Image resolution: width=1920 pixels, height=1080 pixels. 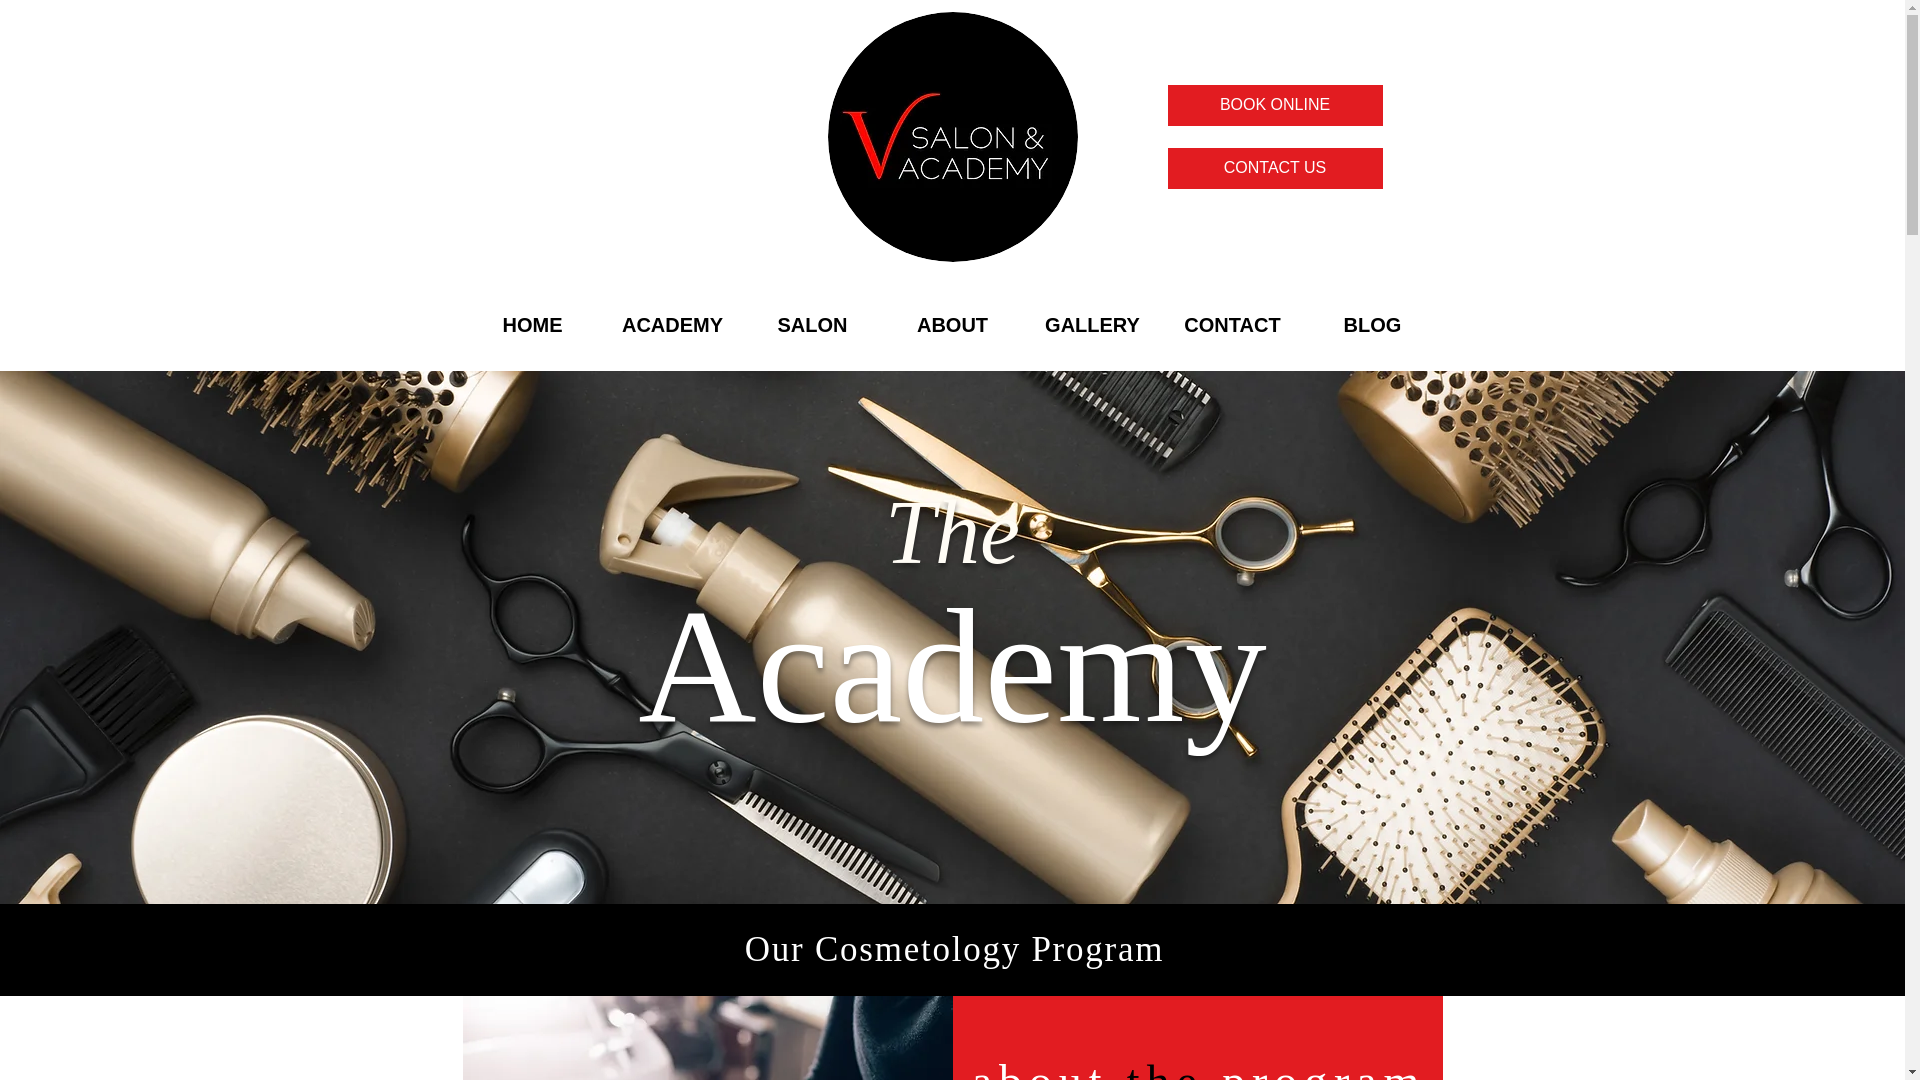 I want to click on ABOUT, so click(x=951, y=325).